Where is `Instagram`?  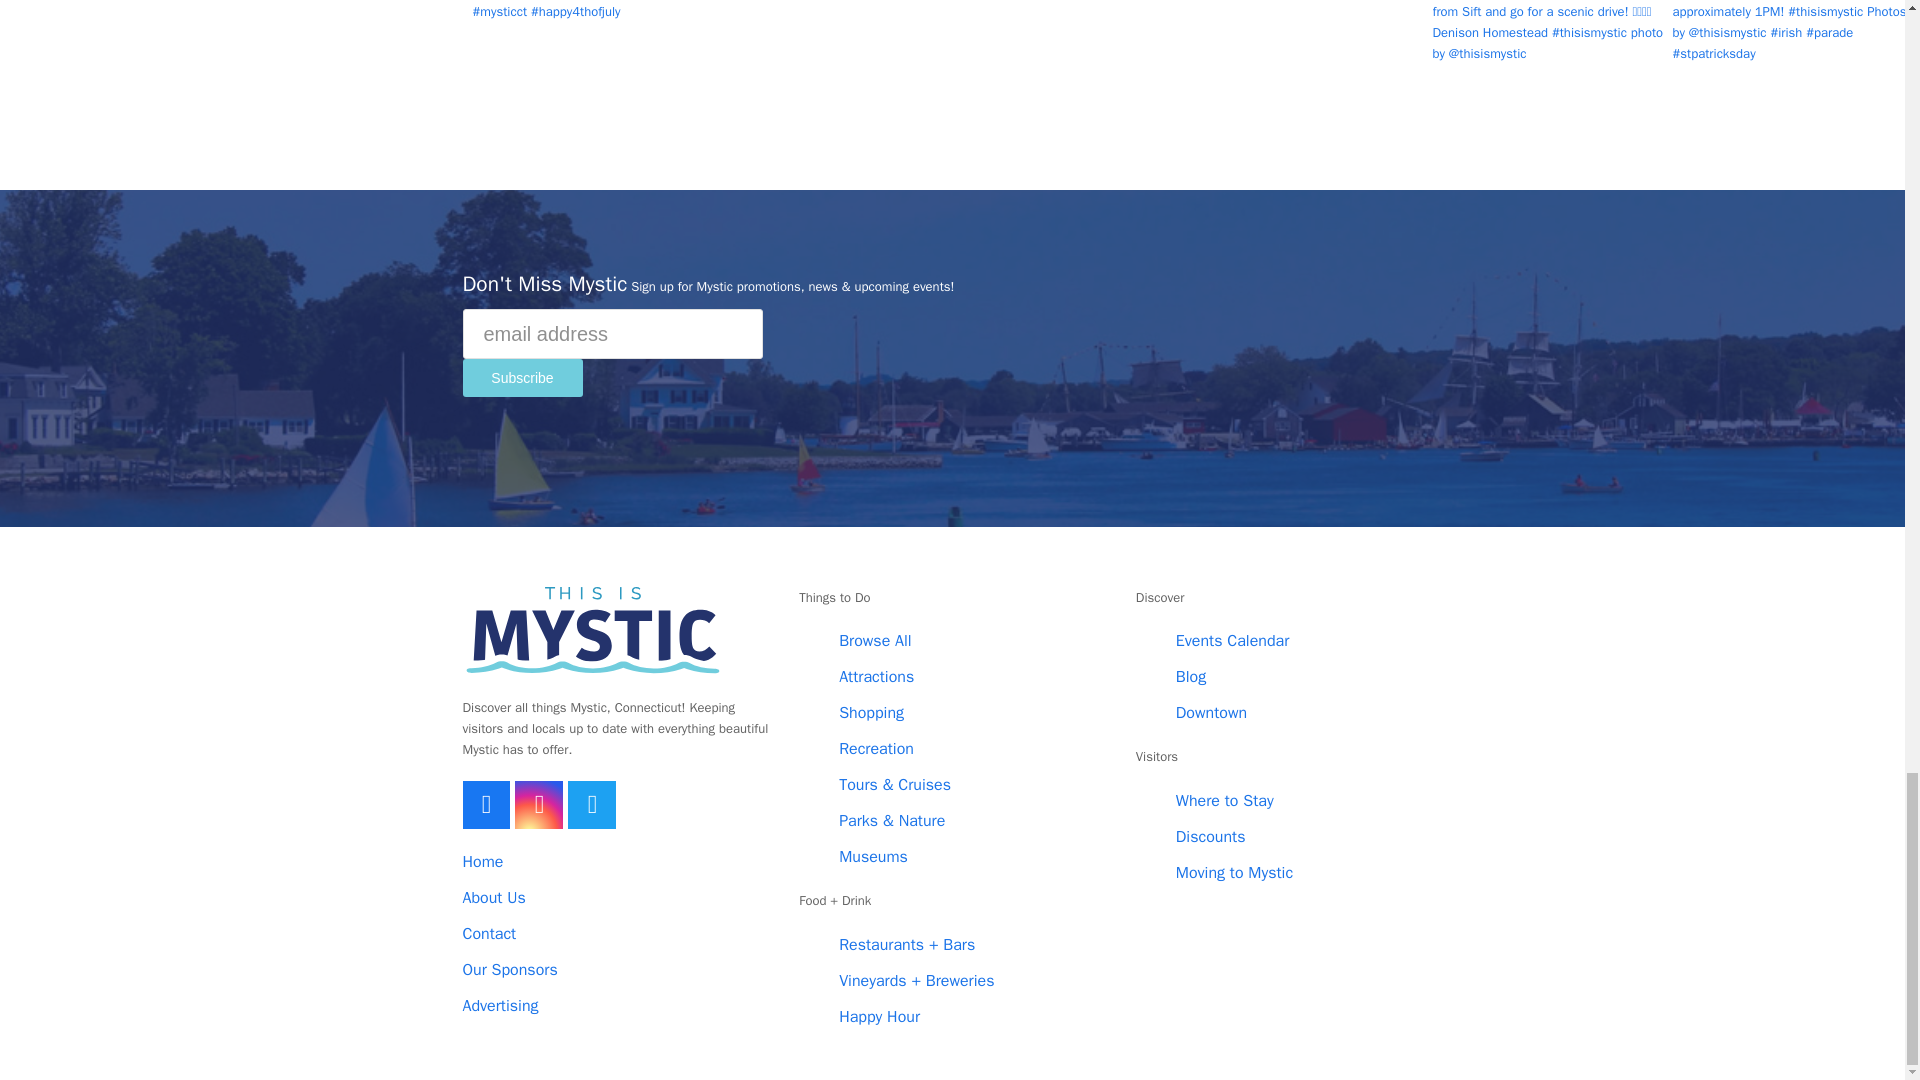
Instagram is located at coordinates (538, 804).